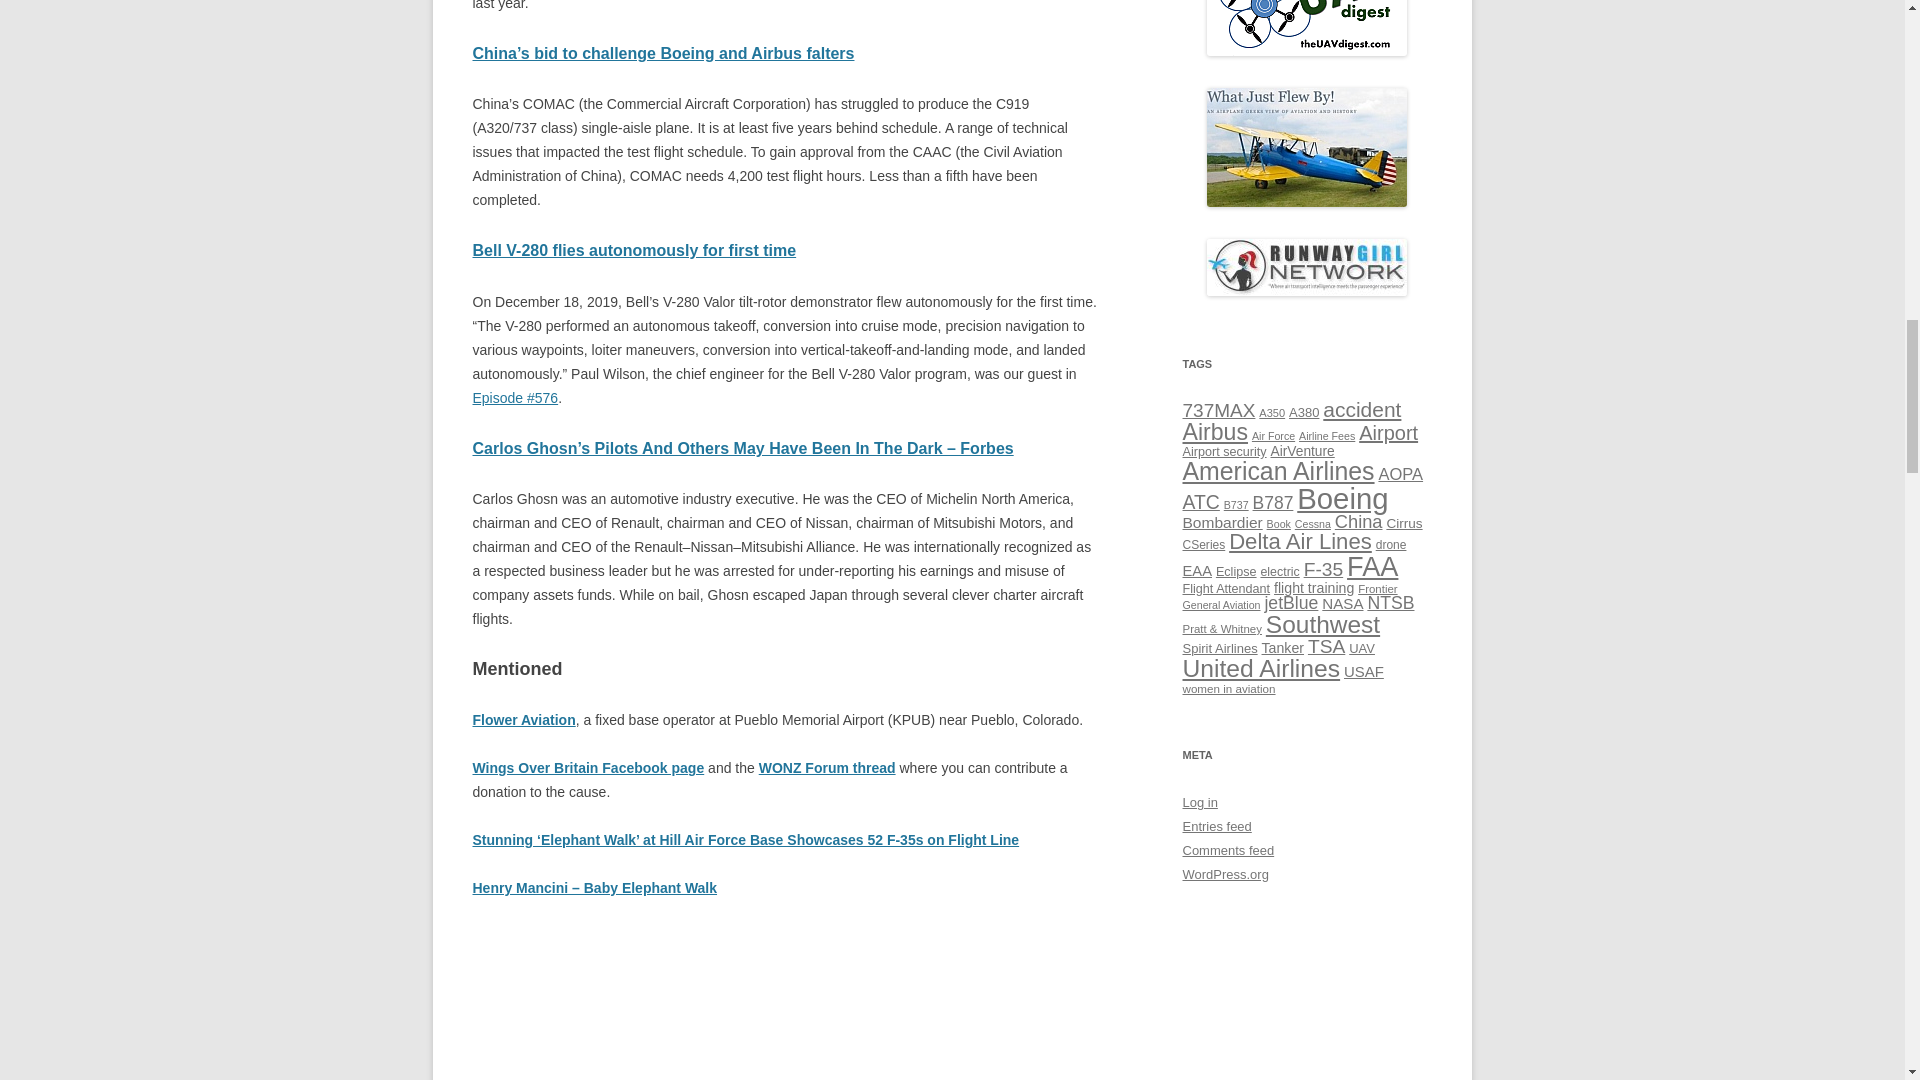 The height and width of the screenshot is (1080, 1920). I want to click on Bell V-280 flies autonomously for first time, so click(634, 250).